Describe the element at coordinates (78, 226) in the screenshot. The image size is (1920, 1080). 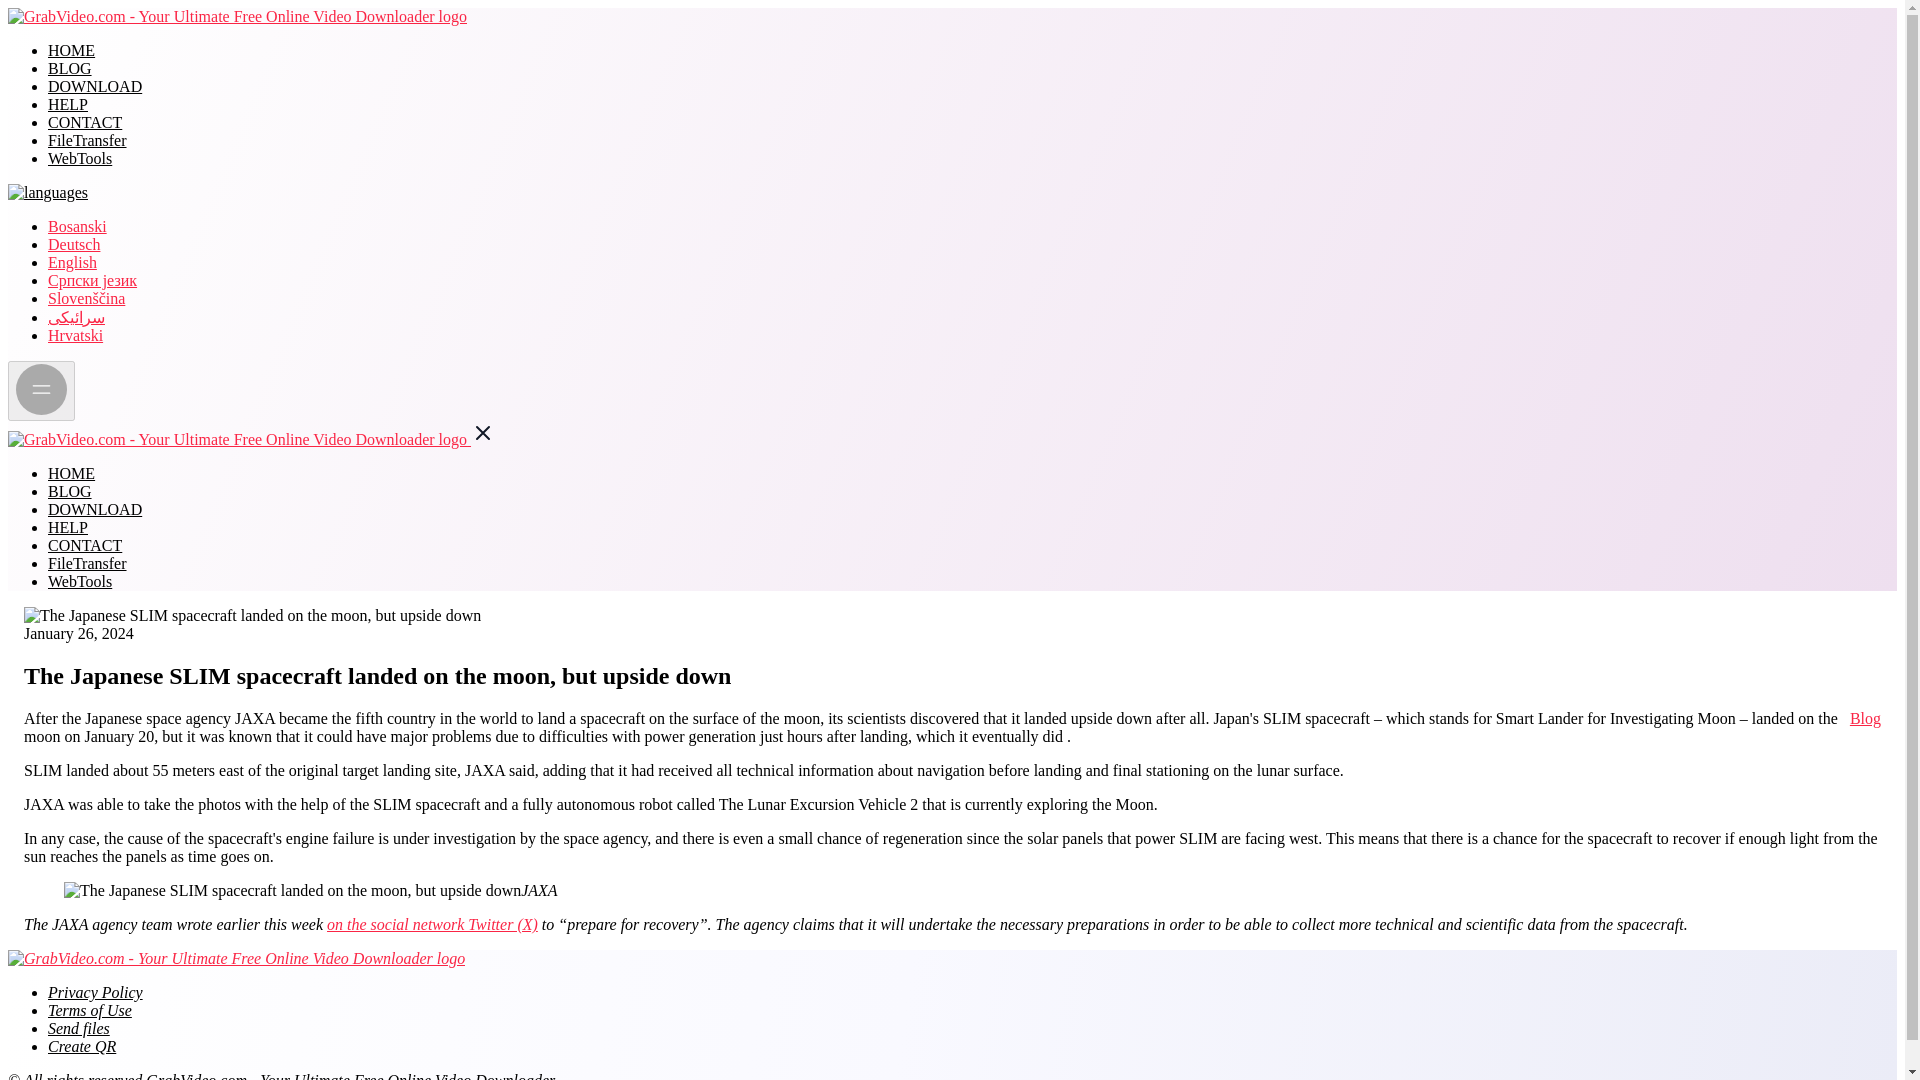
I see `Bosanski` at that location.